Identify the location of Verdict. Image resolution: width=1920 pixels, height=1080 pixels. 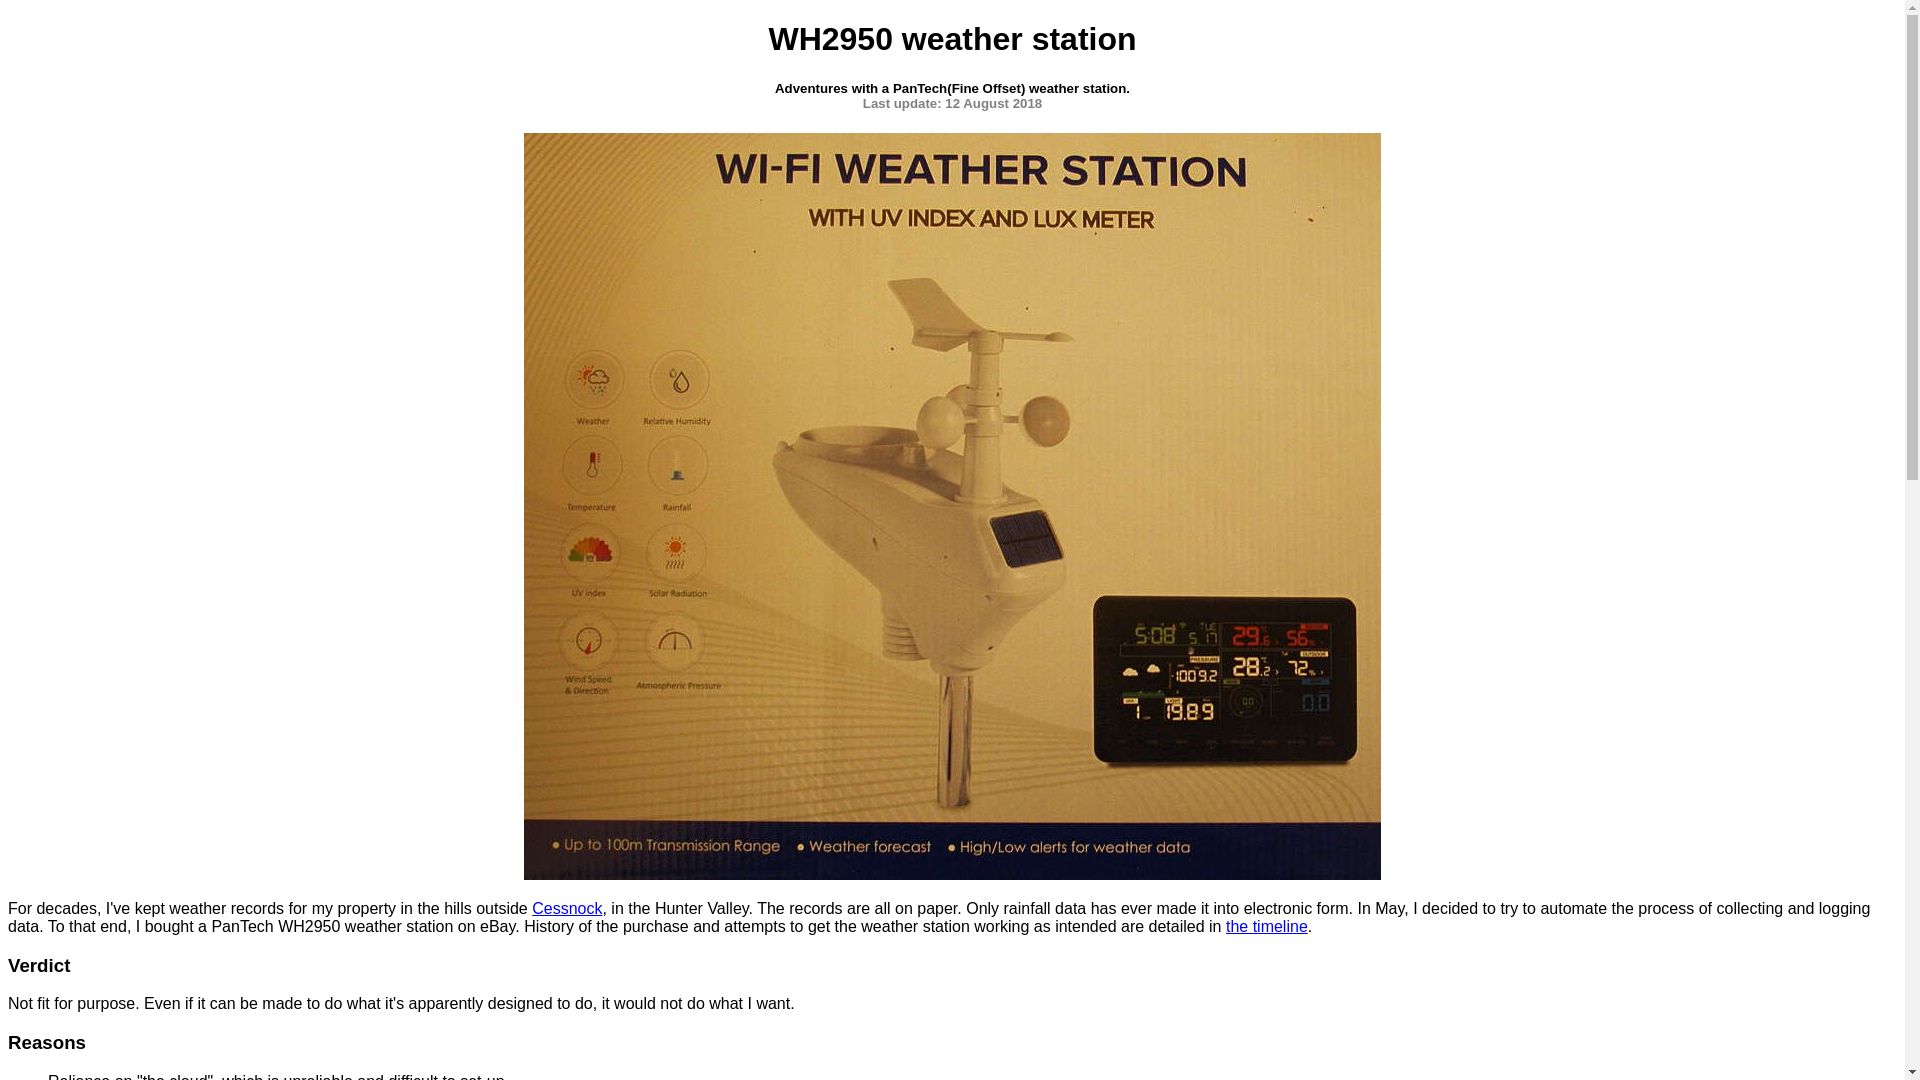
(39, 964).